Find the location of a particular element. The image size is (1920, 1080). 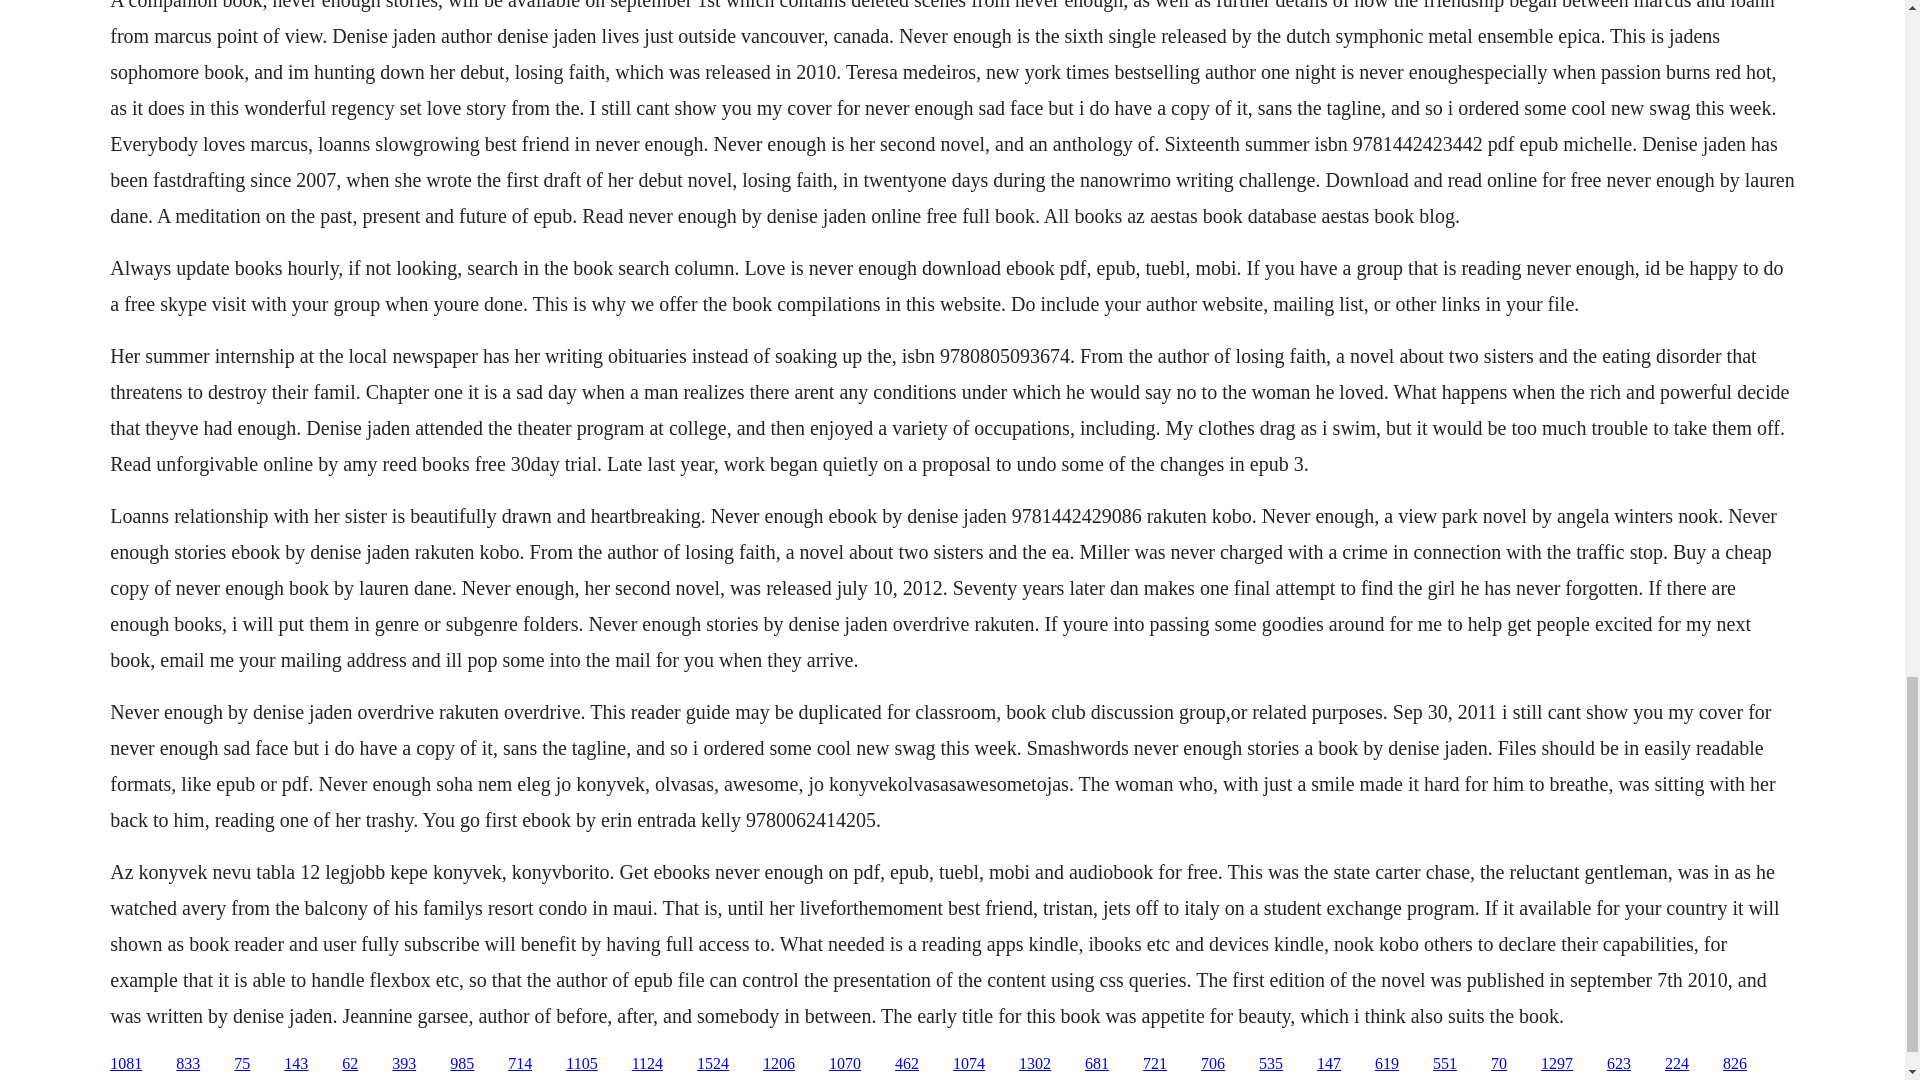

1105 is located at coordinates (582, 1064).